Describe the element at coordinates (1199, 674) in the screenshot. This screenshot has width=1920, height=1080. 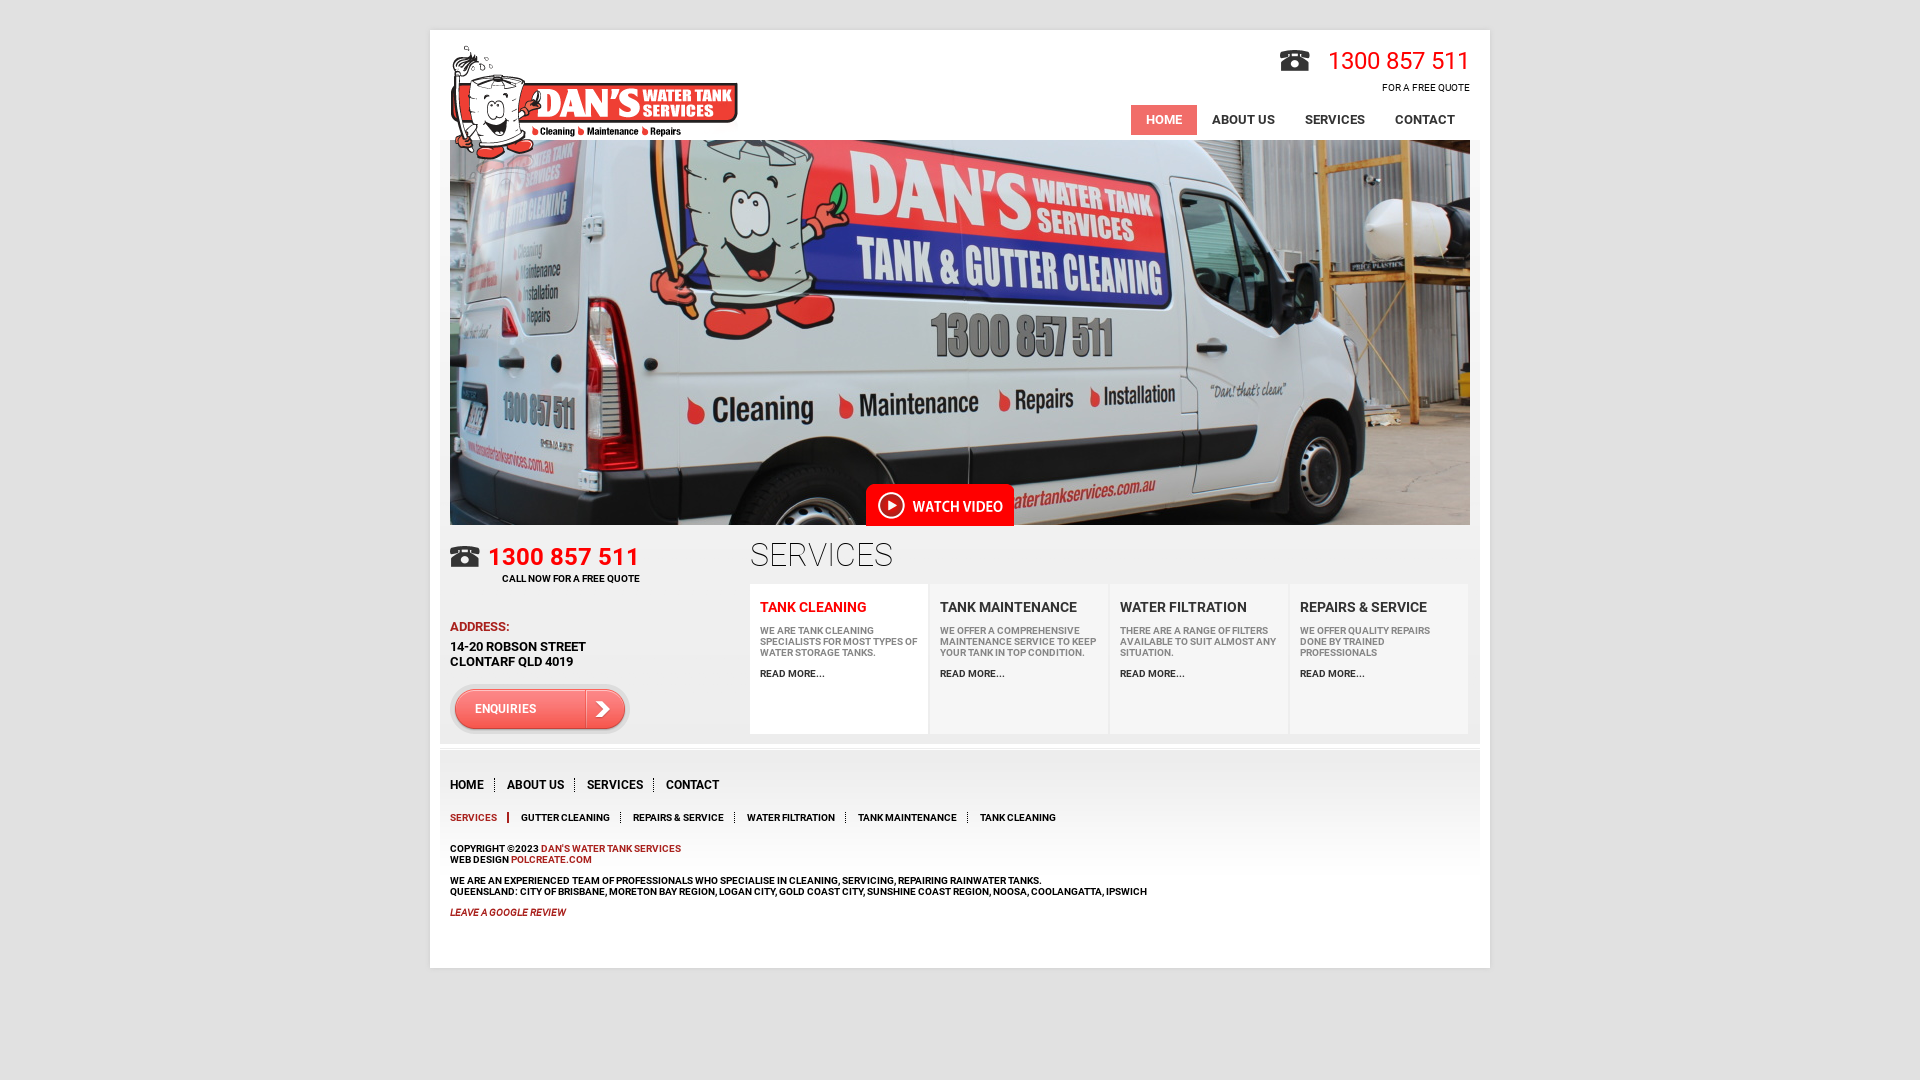
I see `READ MORE...` at that location.